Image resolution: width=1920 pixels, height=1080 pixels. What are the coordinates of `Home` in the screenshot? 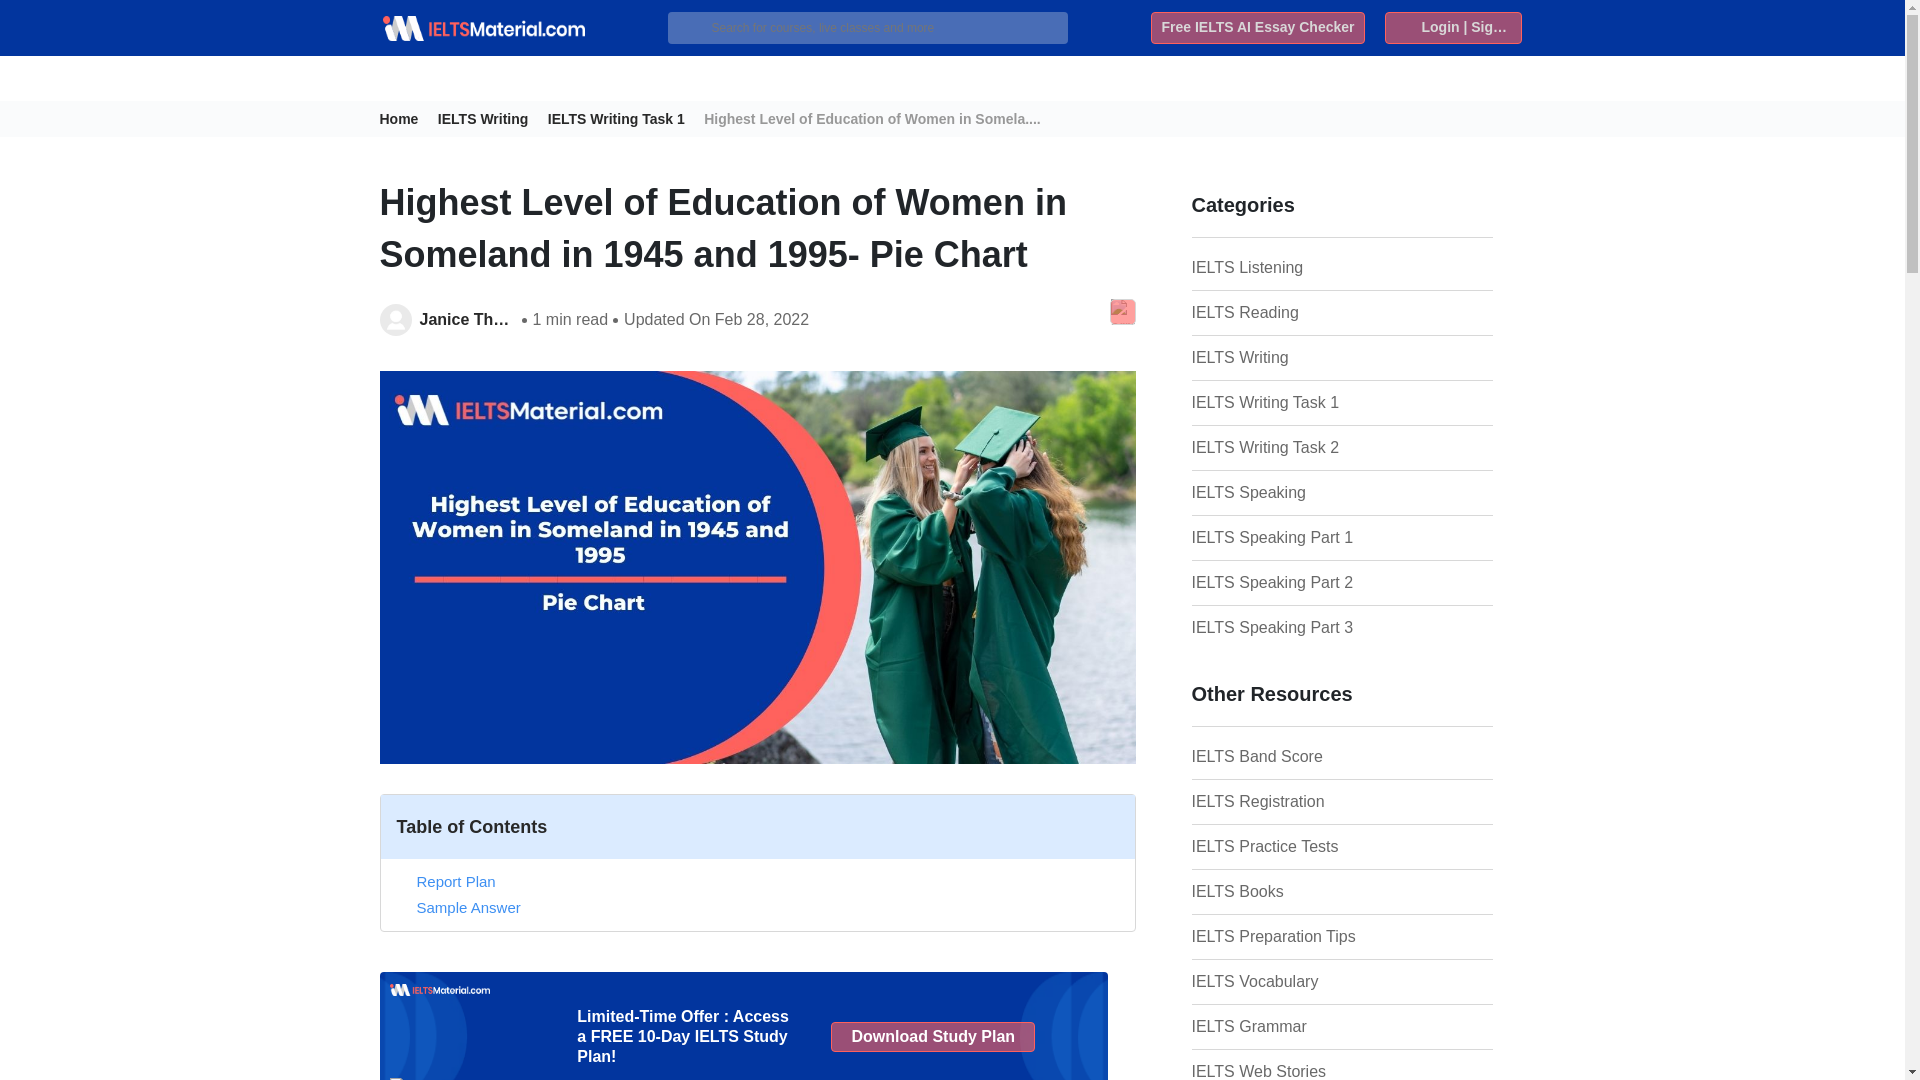 It's located at (406, 119).